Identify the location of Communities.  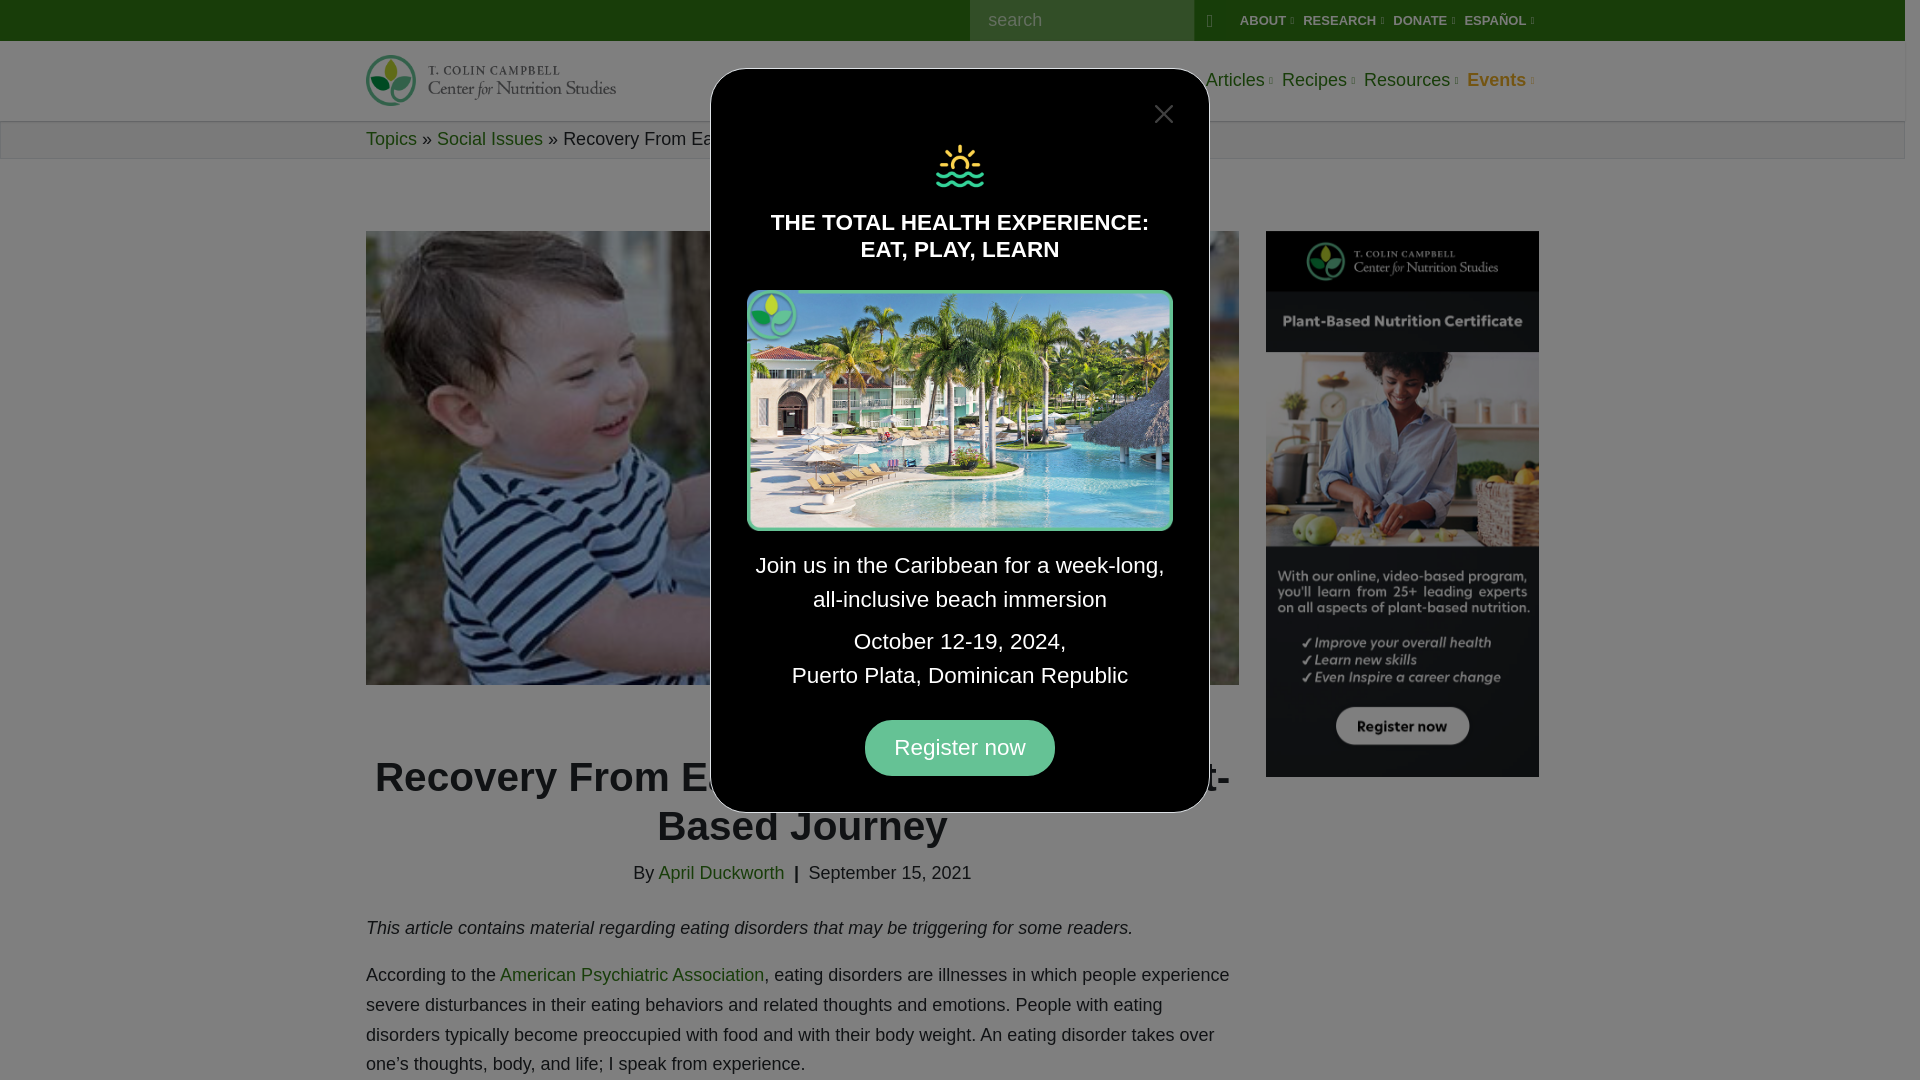
(1140, 80).